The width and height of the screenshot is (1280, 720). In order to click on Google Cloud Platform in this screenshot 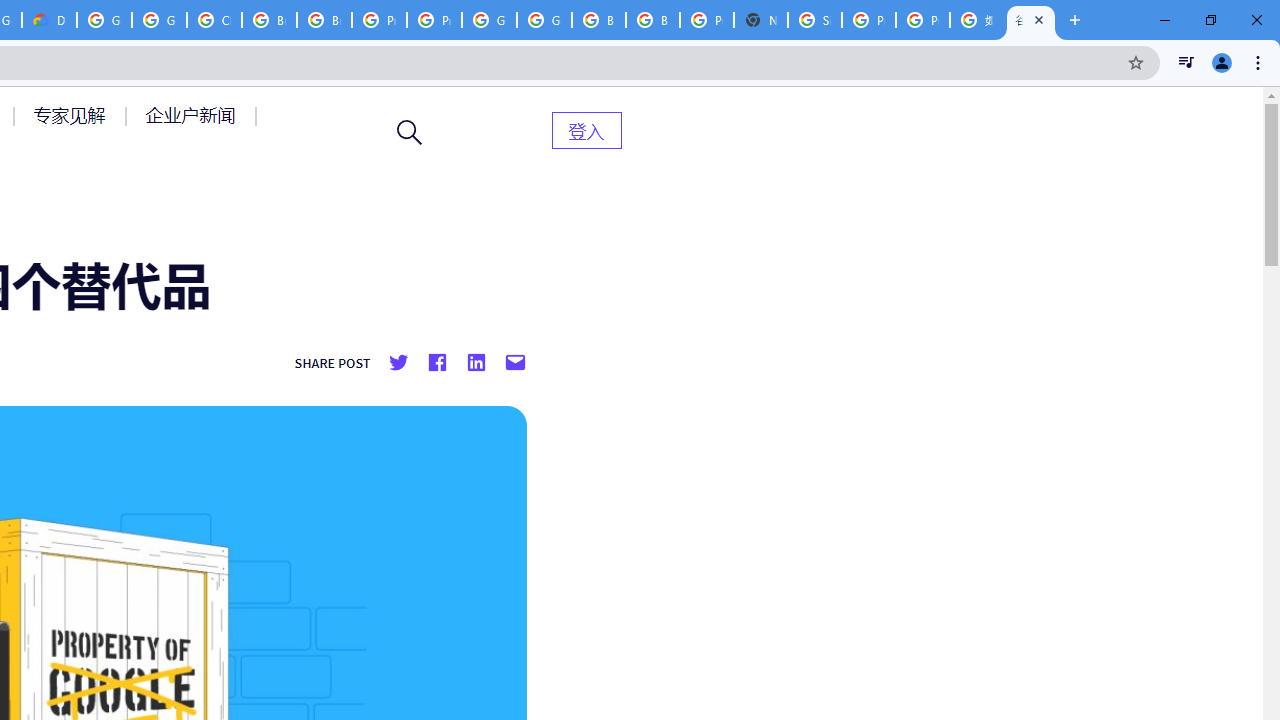, I will do `click(544, 20)`.